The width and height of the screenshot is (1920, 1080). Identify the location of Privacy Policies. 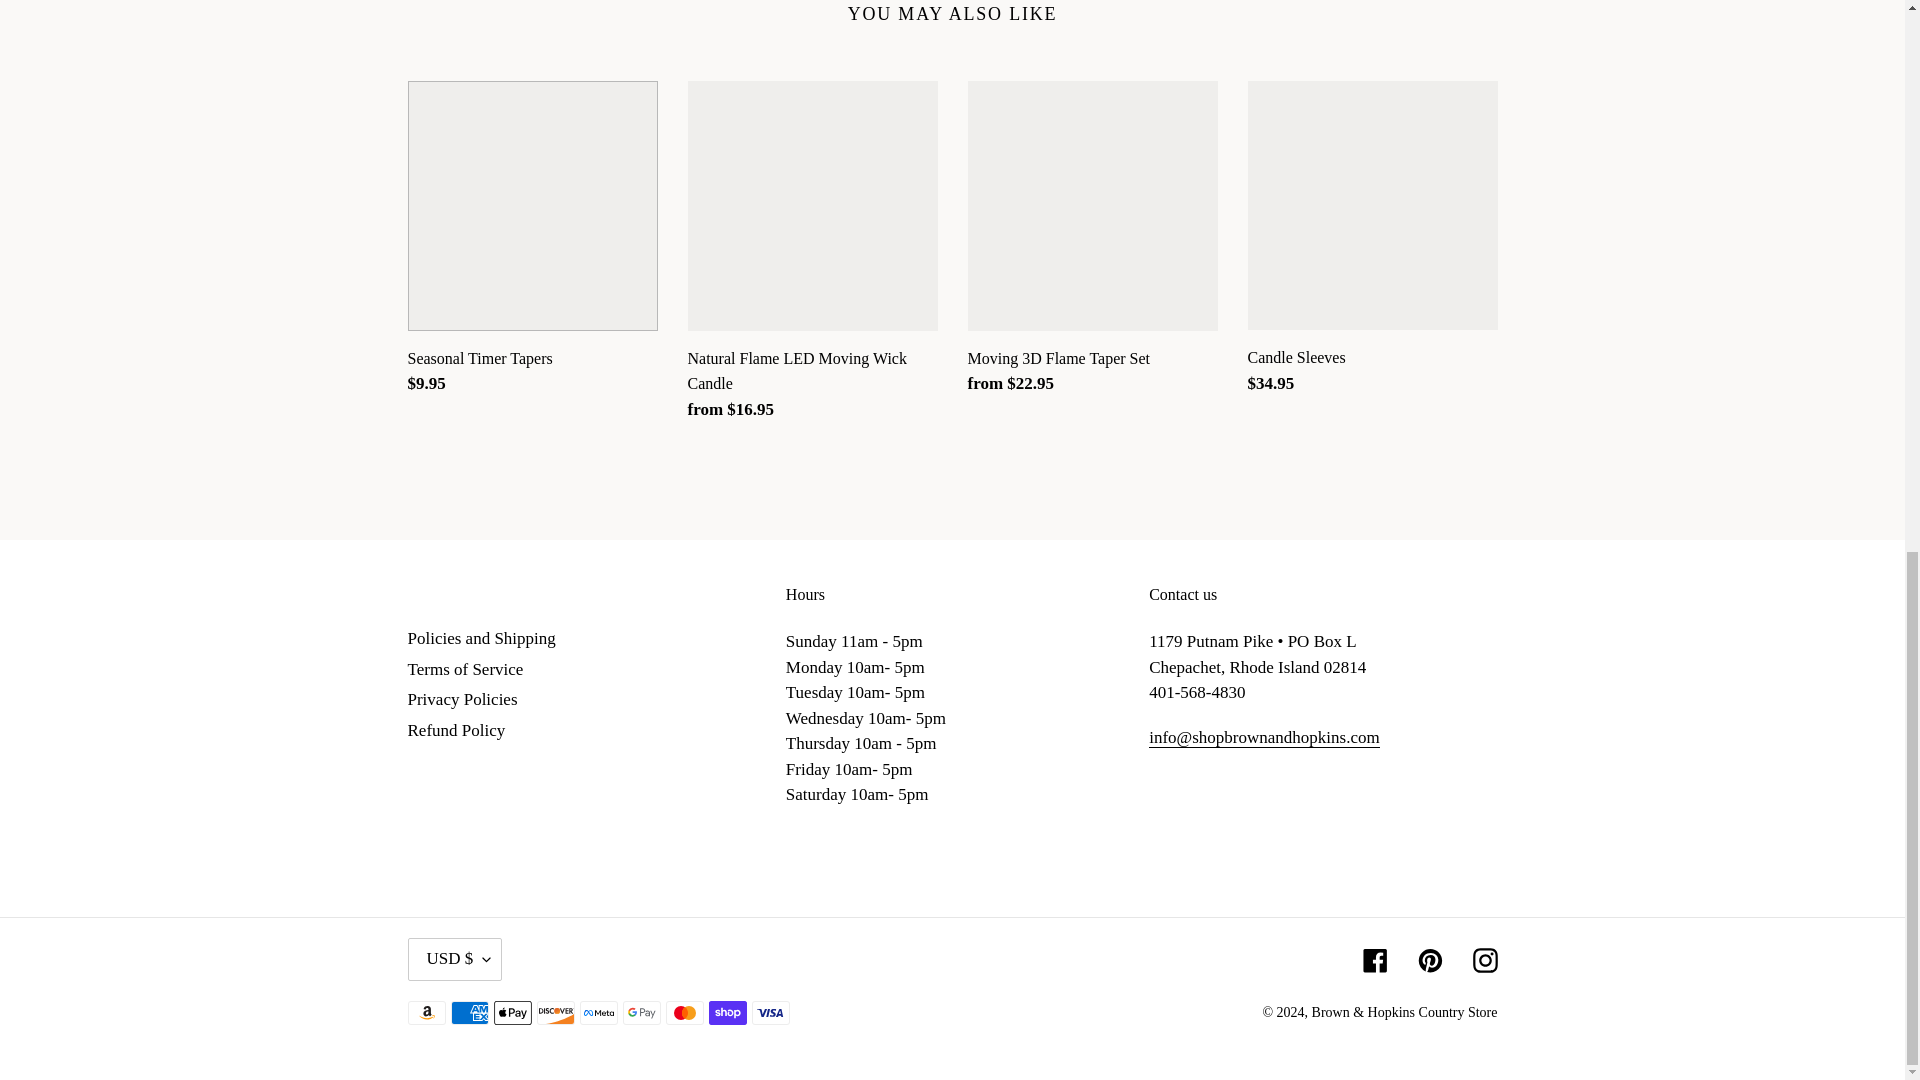
(462, 699).